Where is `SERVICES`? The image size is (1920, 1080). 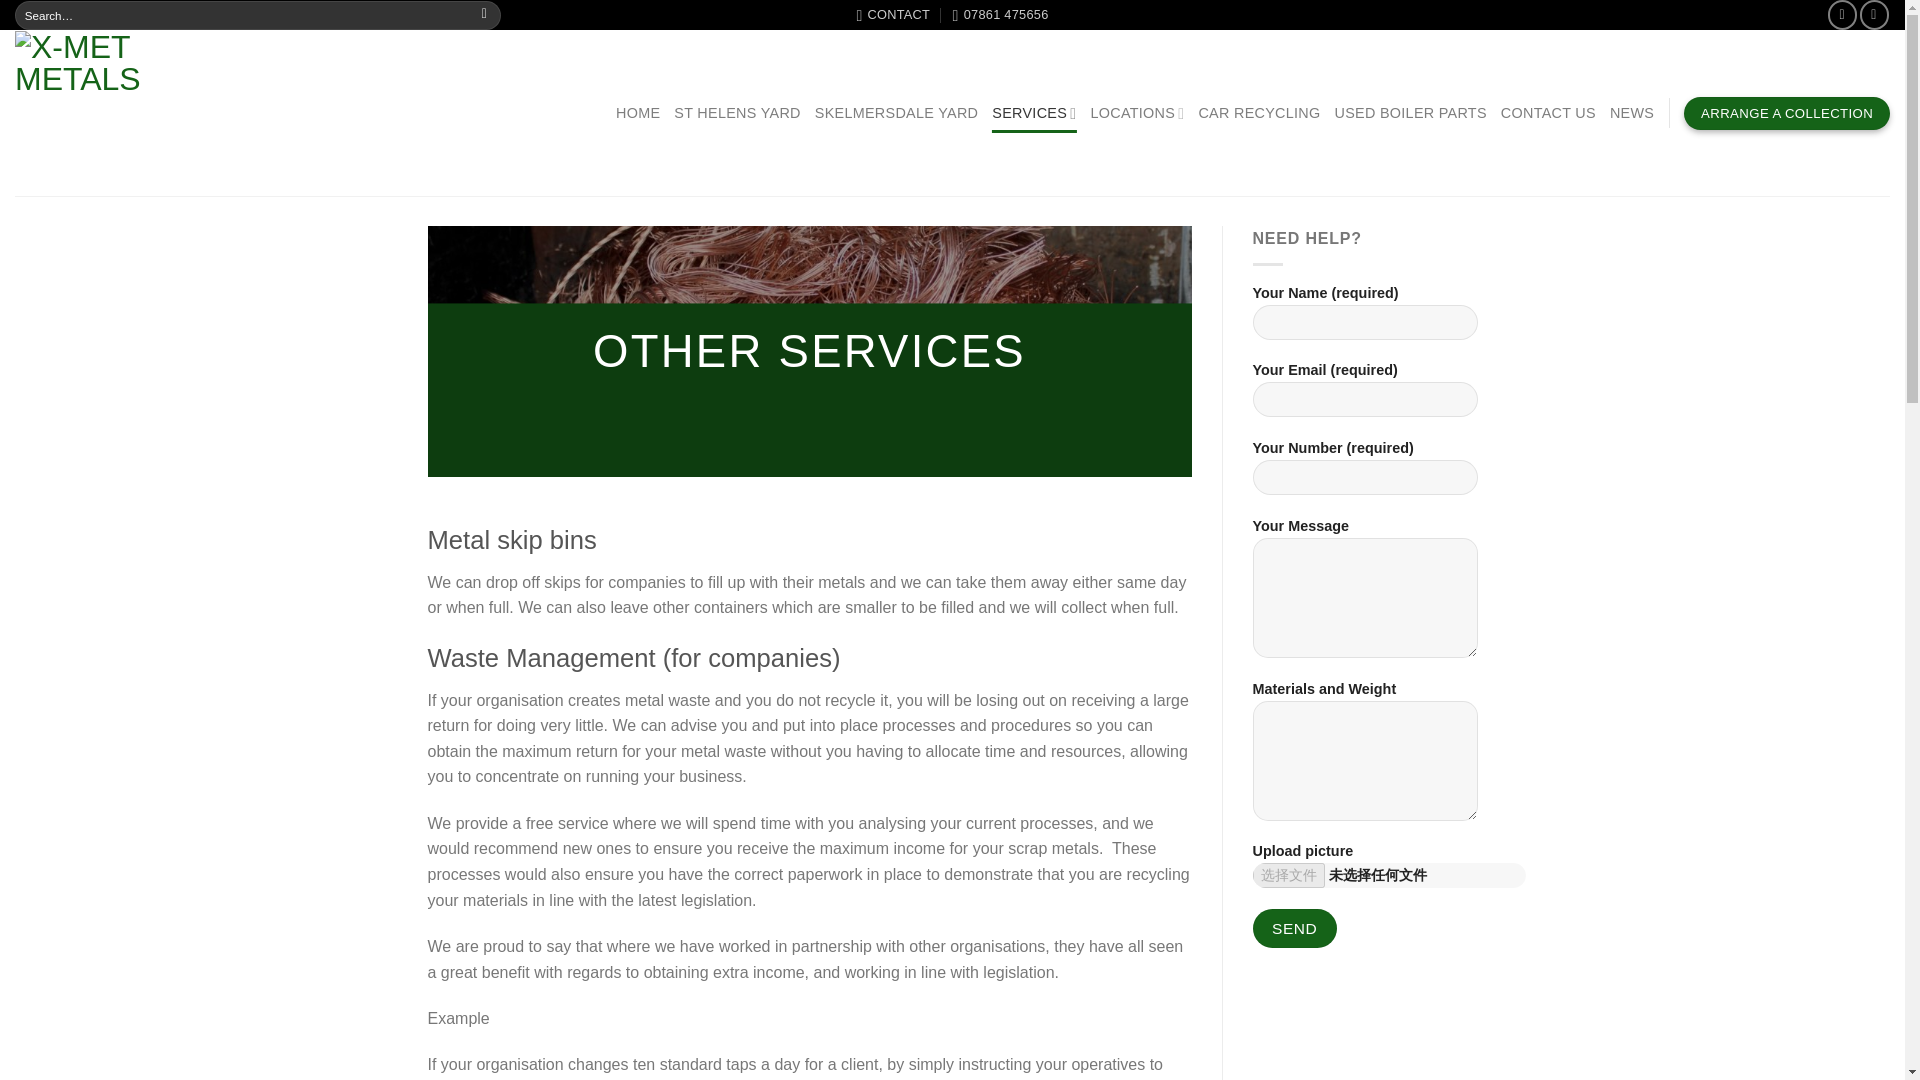
SERVICES is located at coordinates (1034, 112).